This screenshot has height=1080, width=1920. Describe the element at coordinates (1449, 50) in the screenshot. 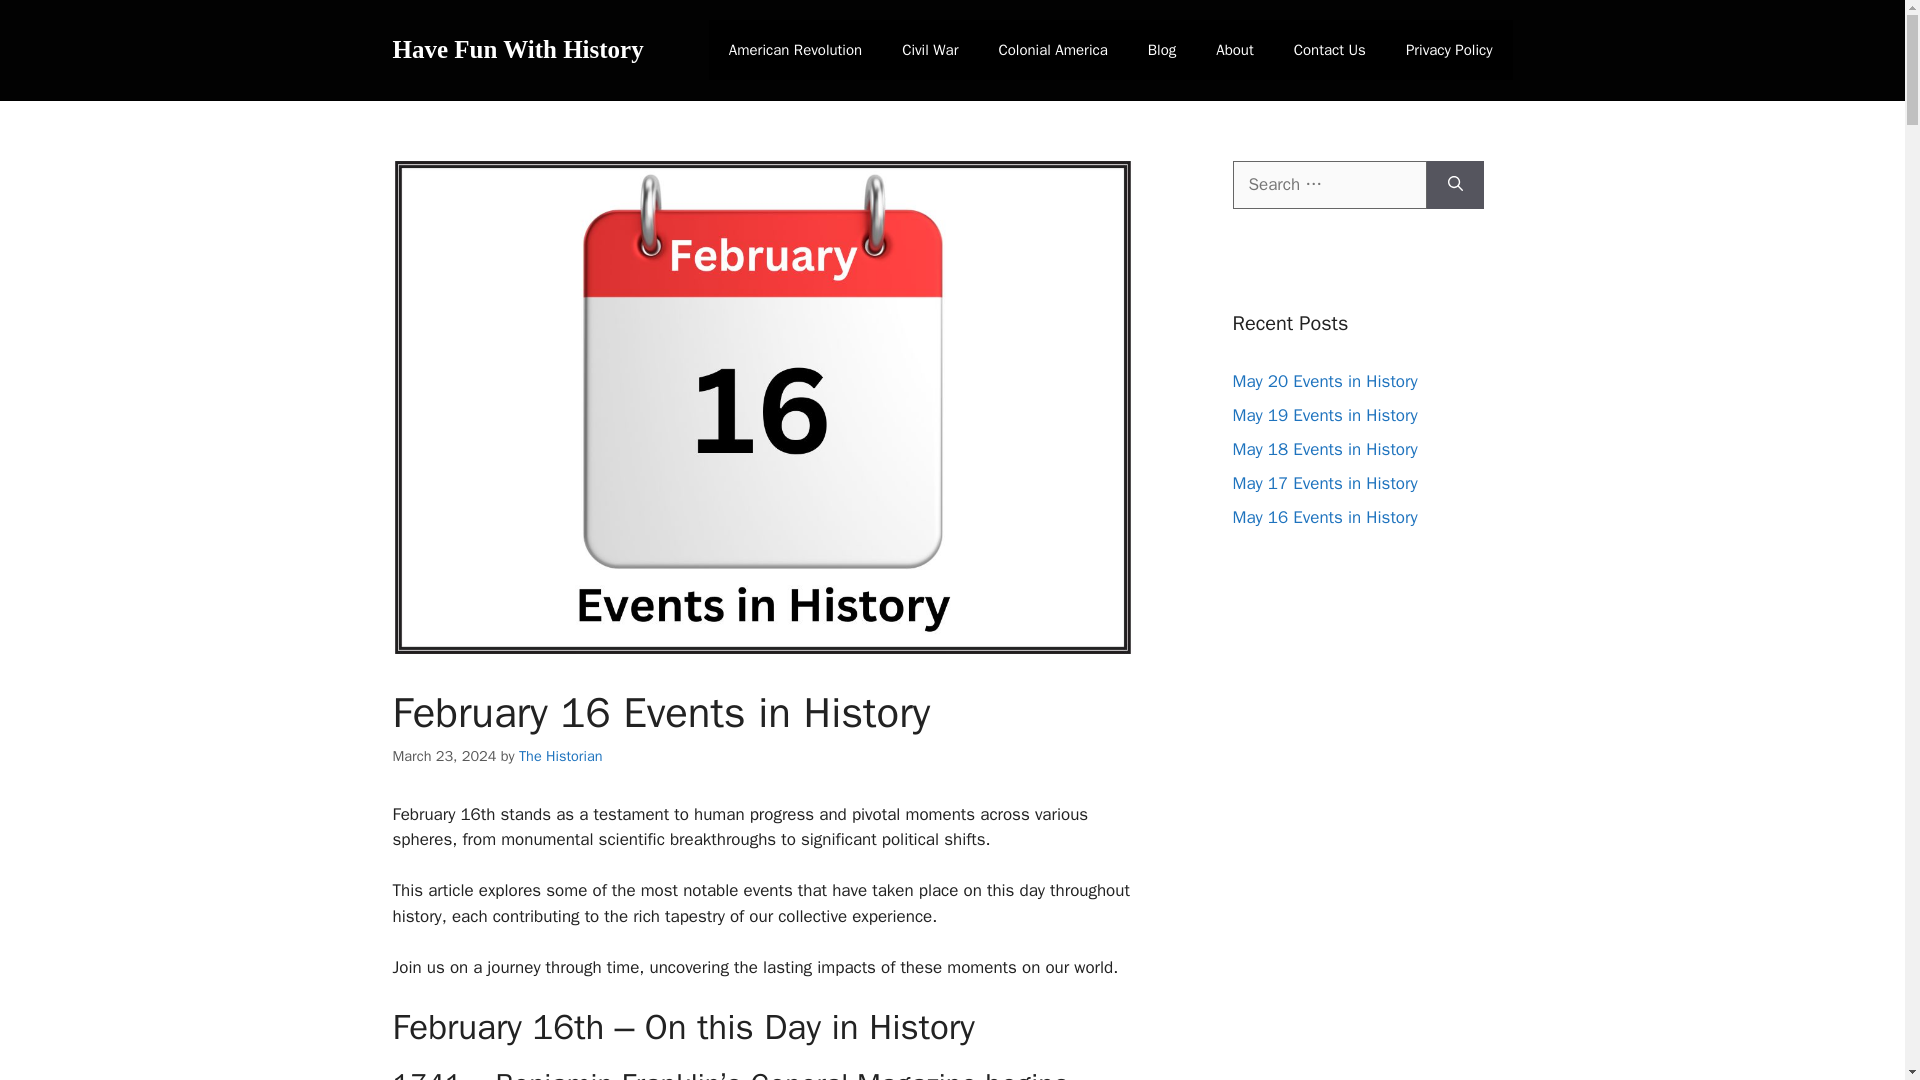

I see `Privacy Policy` at that location.